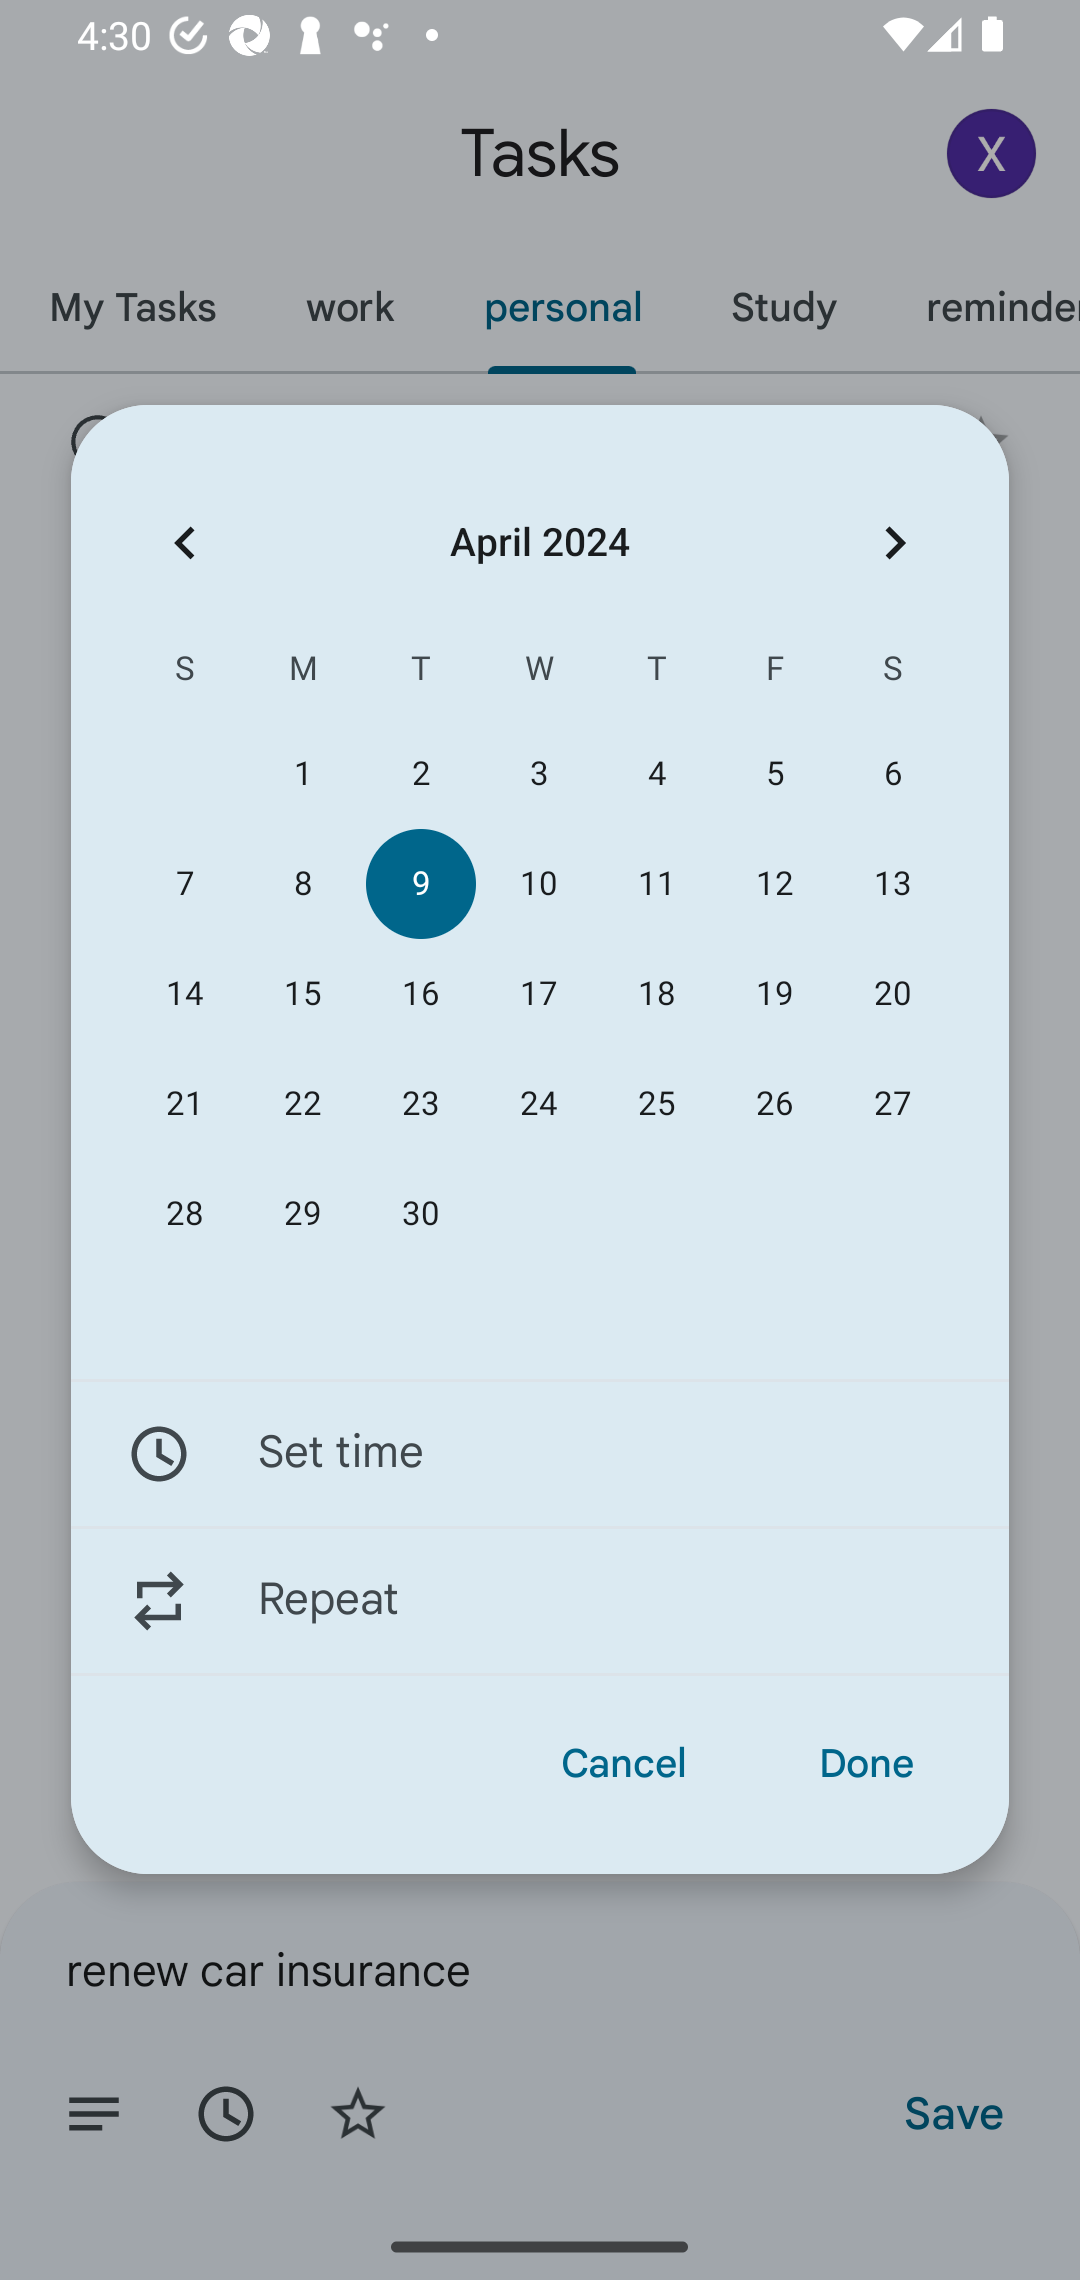  I want to click on Cancel, so click(624, 1764).